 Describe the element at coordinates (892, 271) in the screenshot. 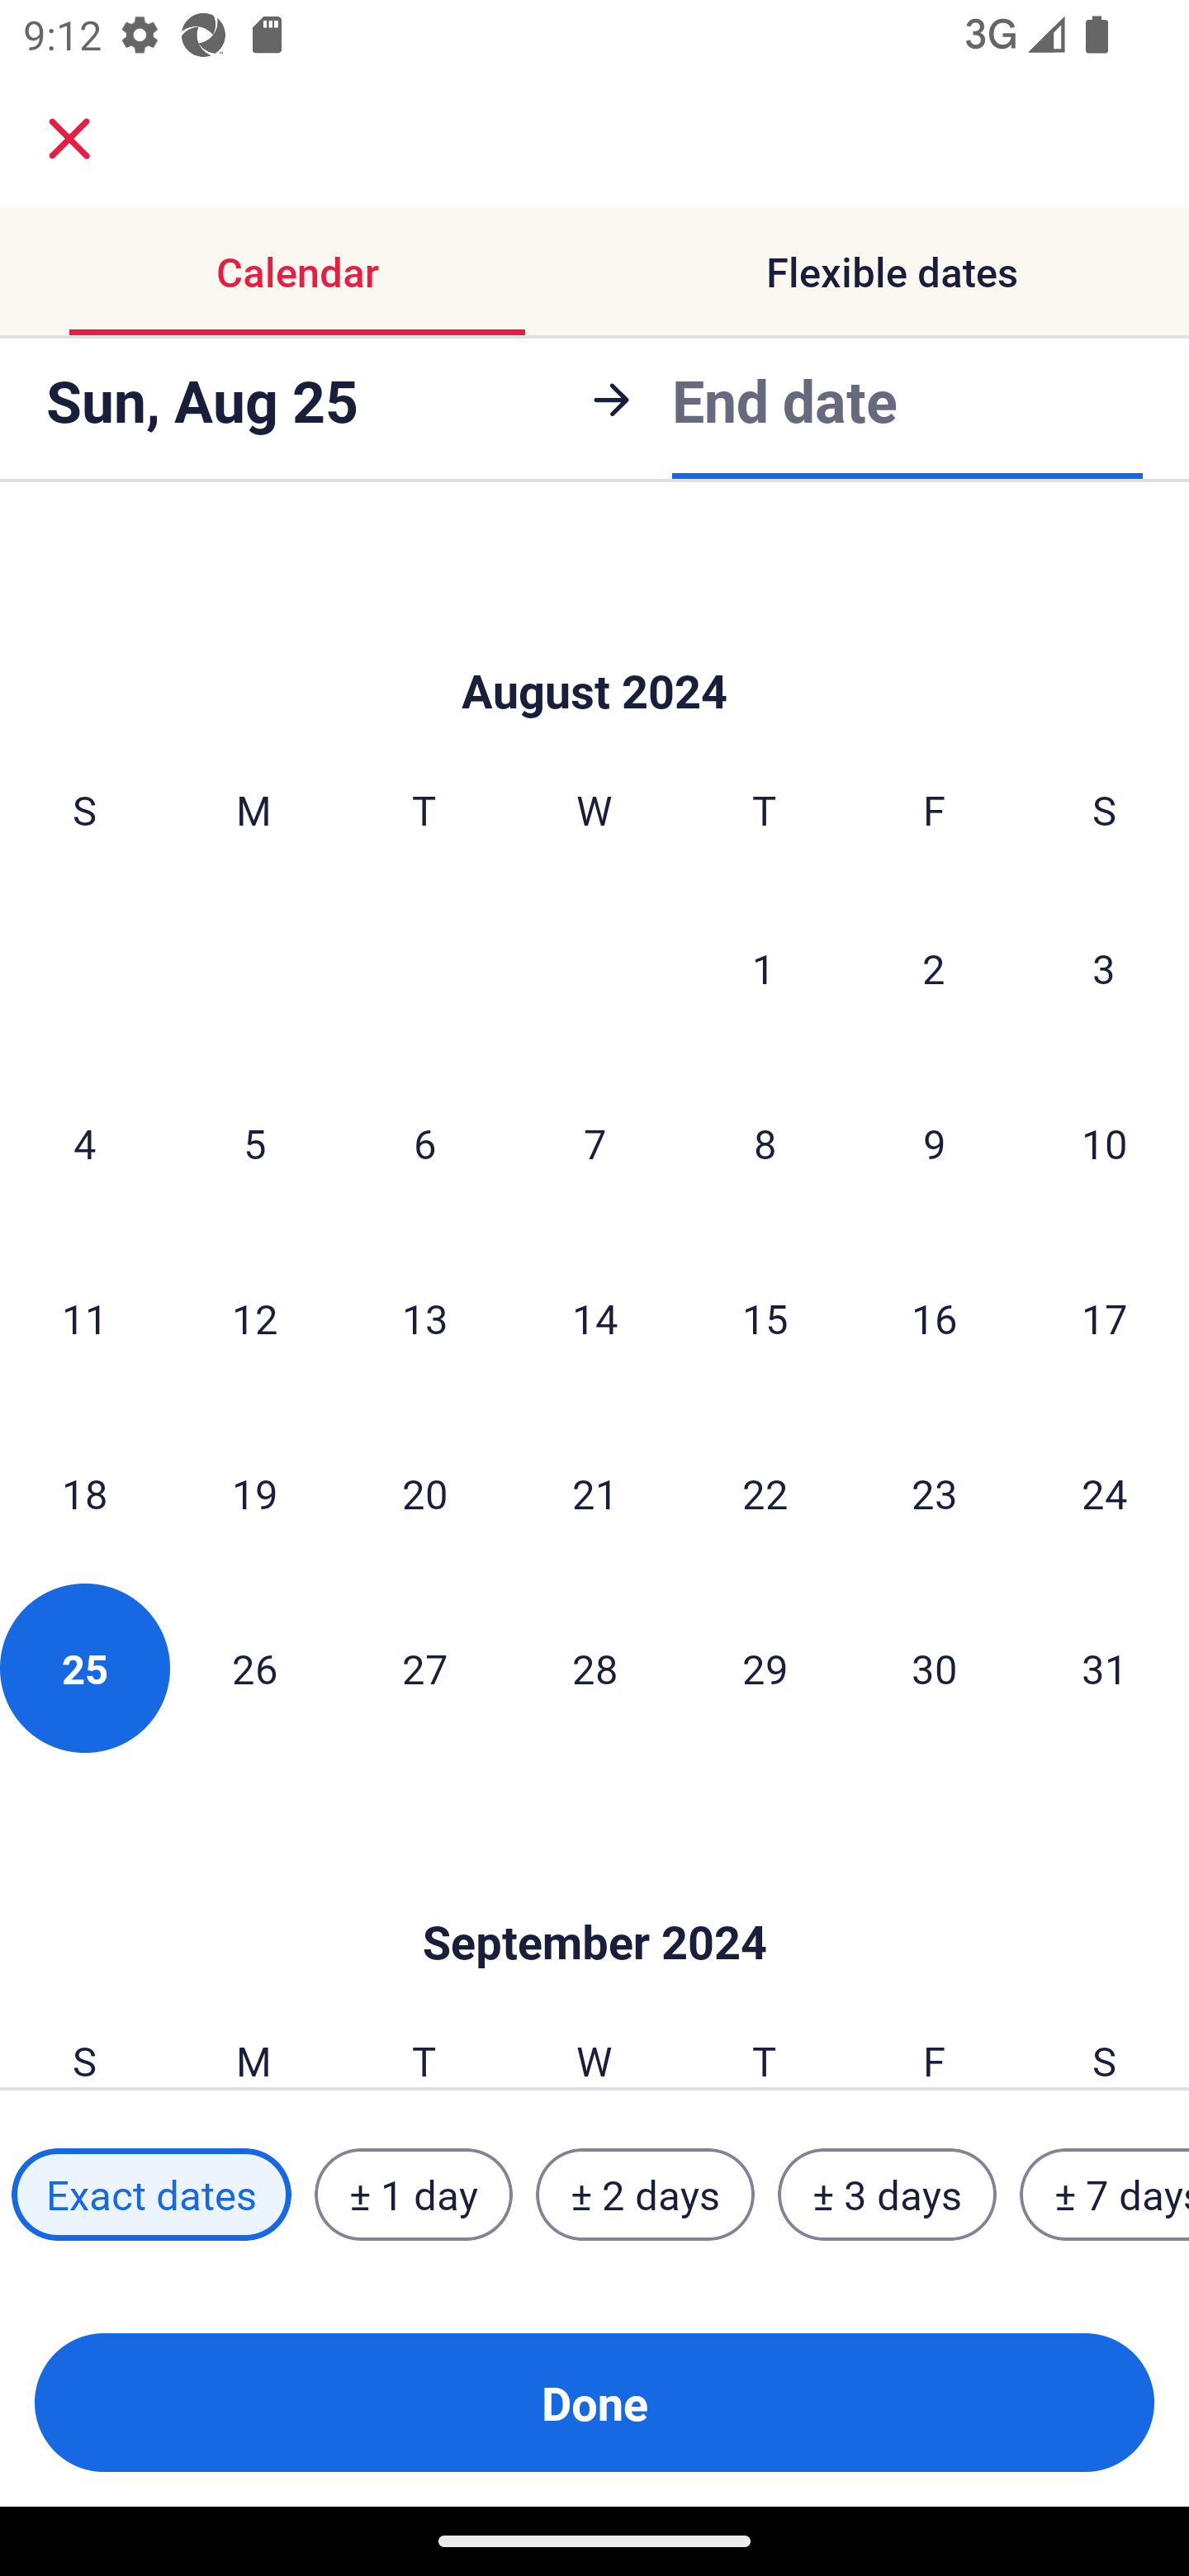

I see `Flexible dates` at that location.